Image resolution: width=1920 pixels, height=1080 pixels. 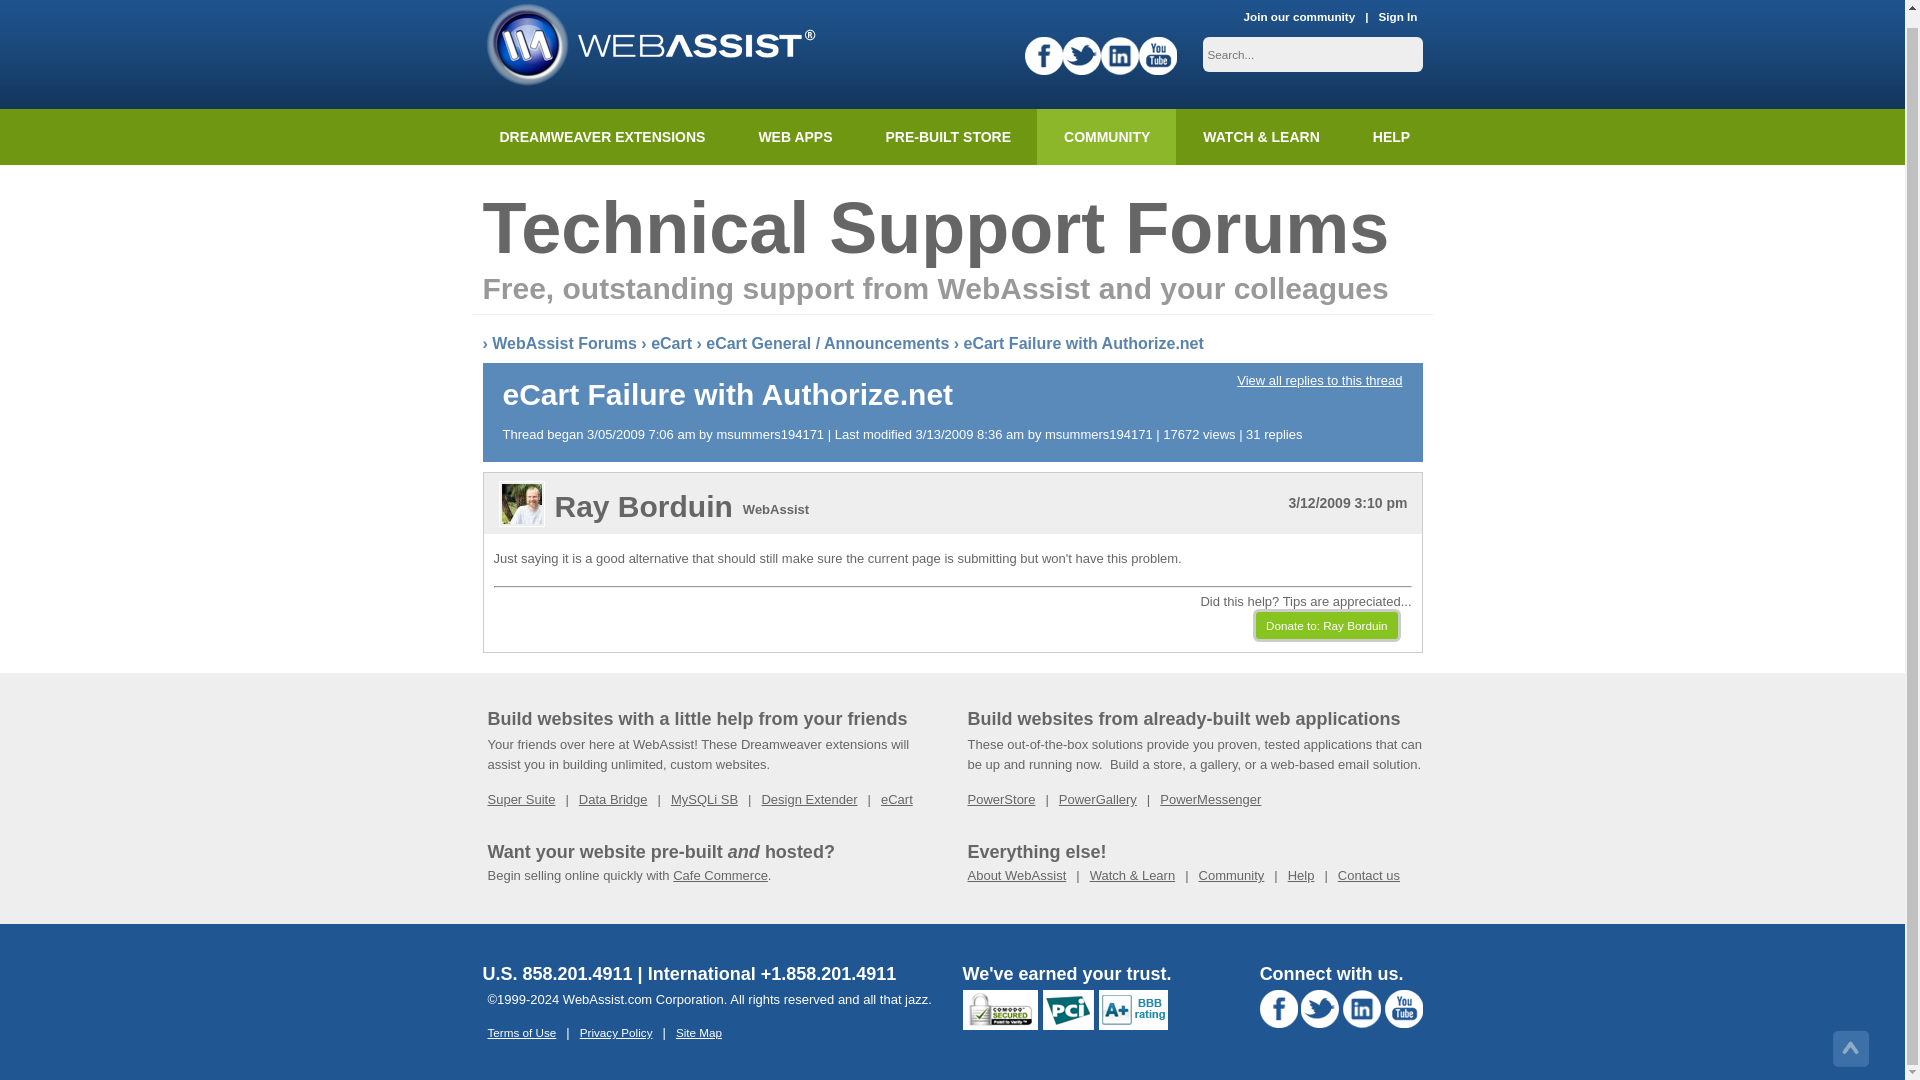 I want to click on eCart, so click(x=670, y=343).